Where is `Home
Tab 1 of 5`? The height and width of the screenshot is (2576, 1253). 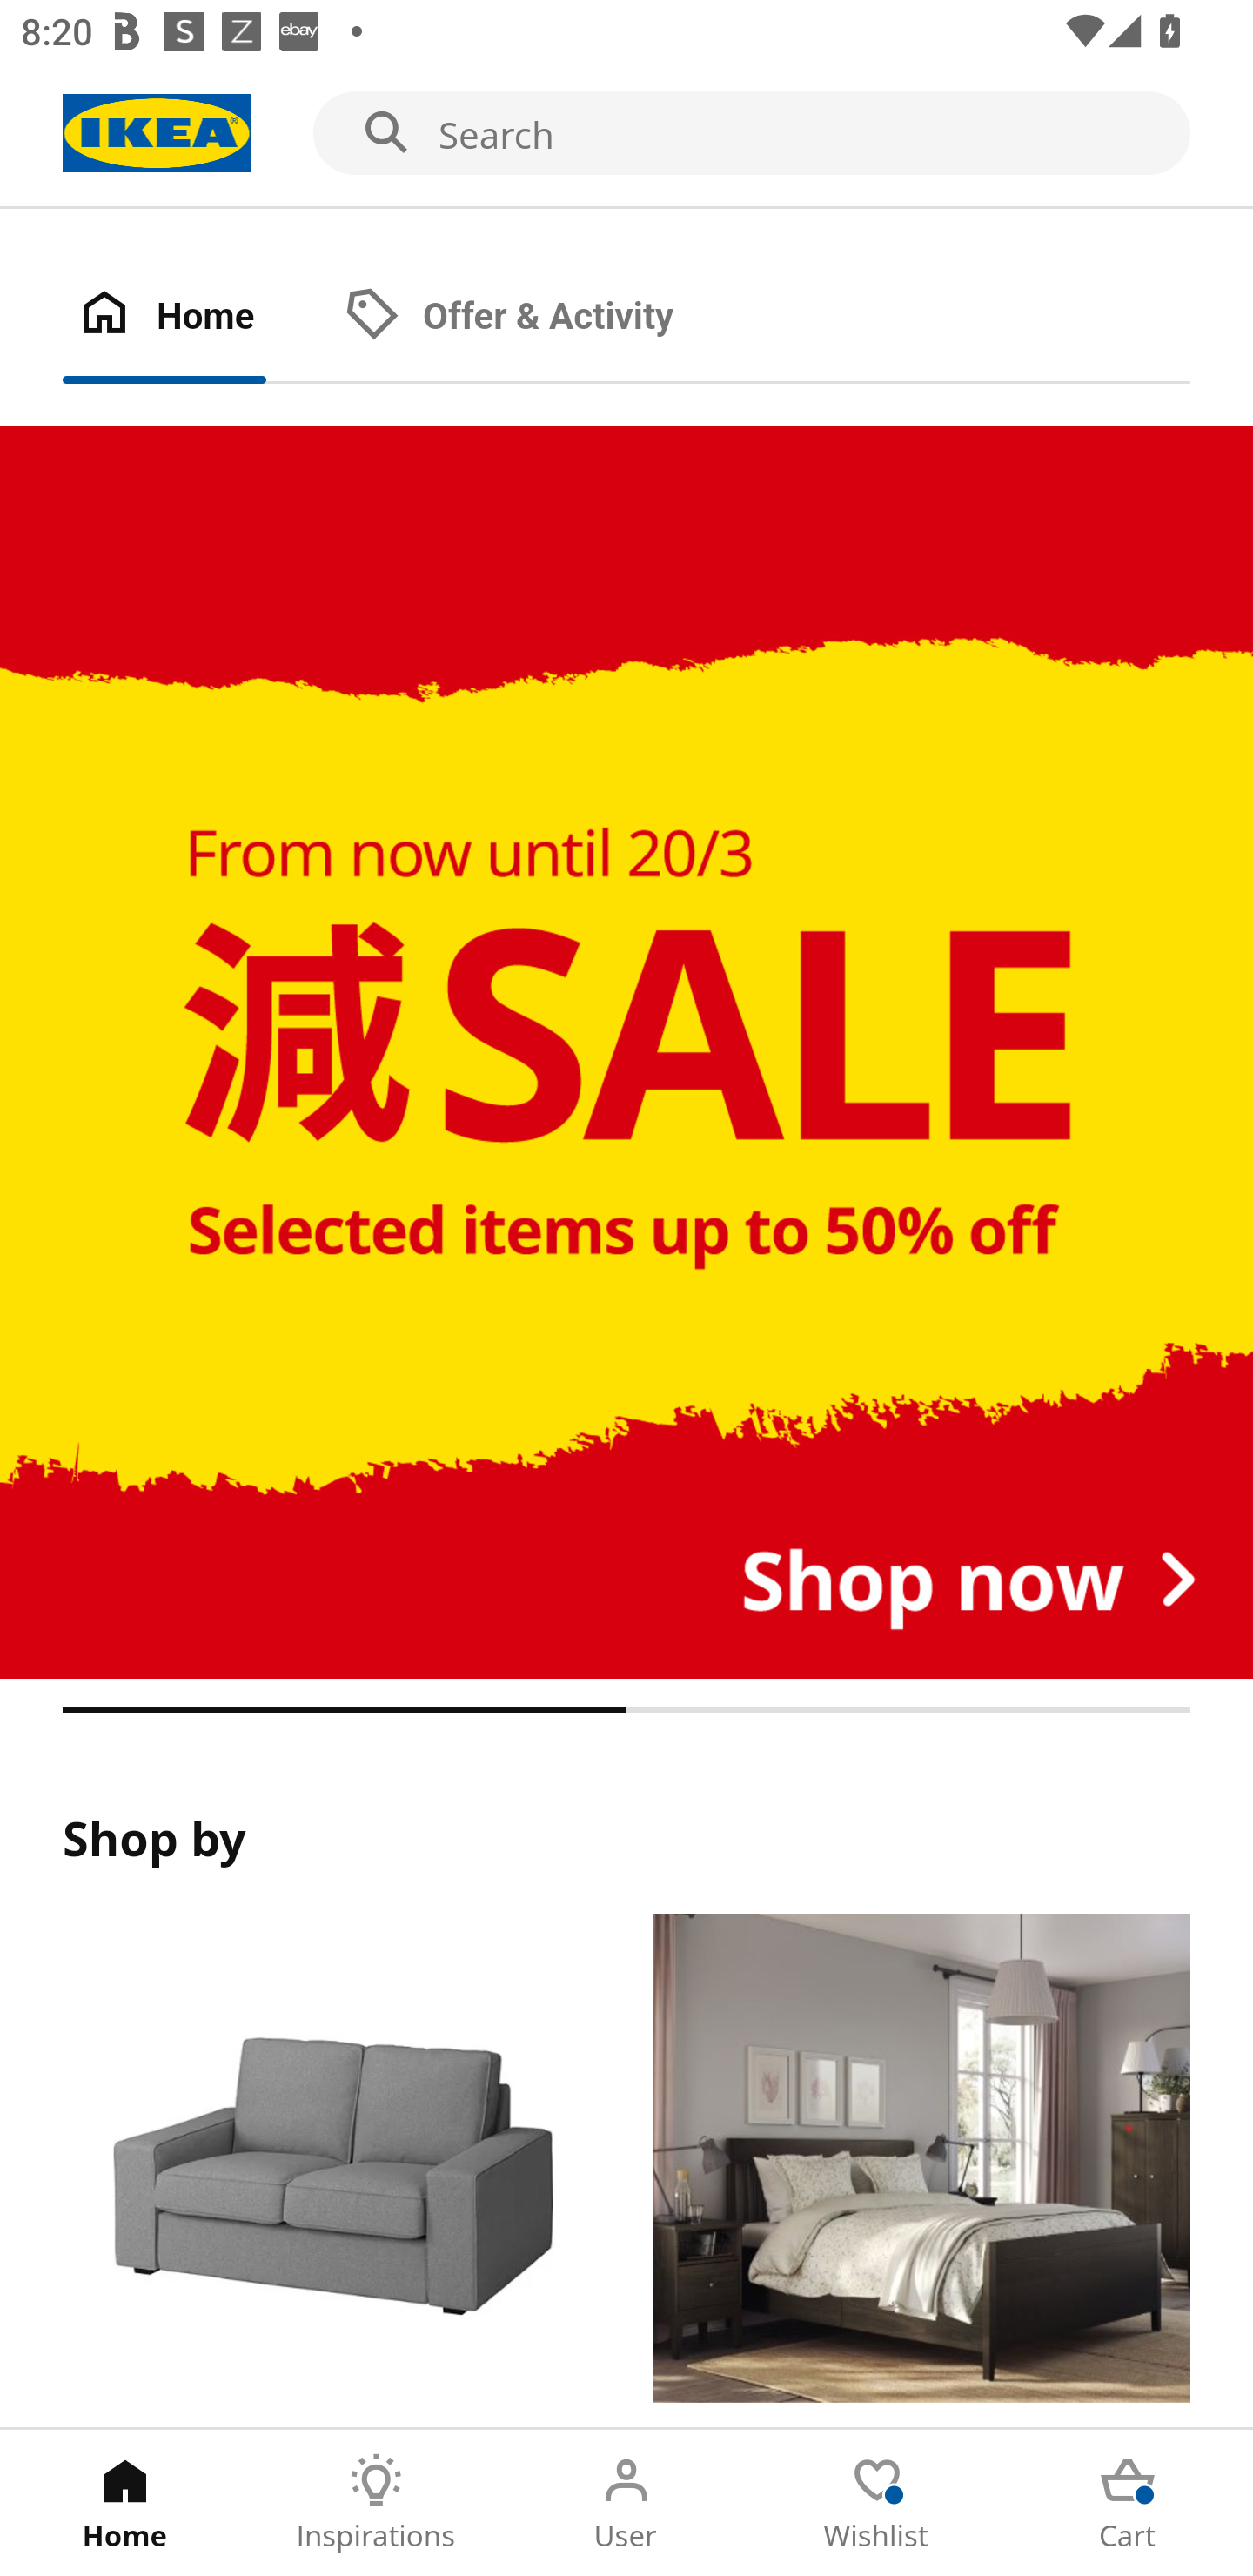
Home
Tab 1 of 5 is located at coordinates (125, 2503).